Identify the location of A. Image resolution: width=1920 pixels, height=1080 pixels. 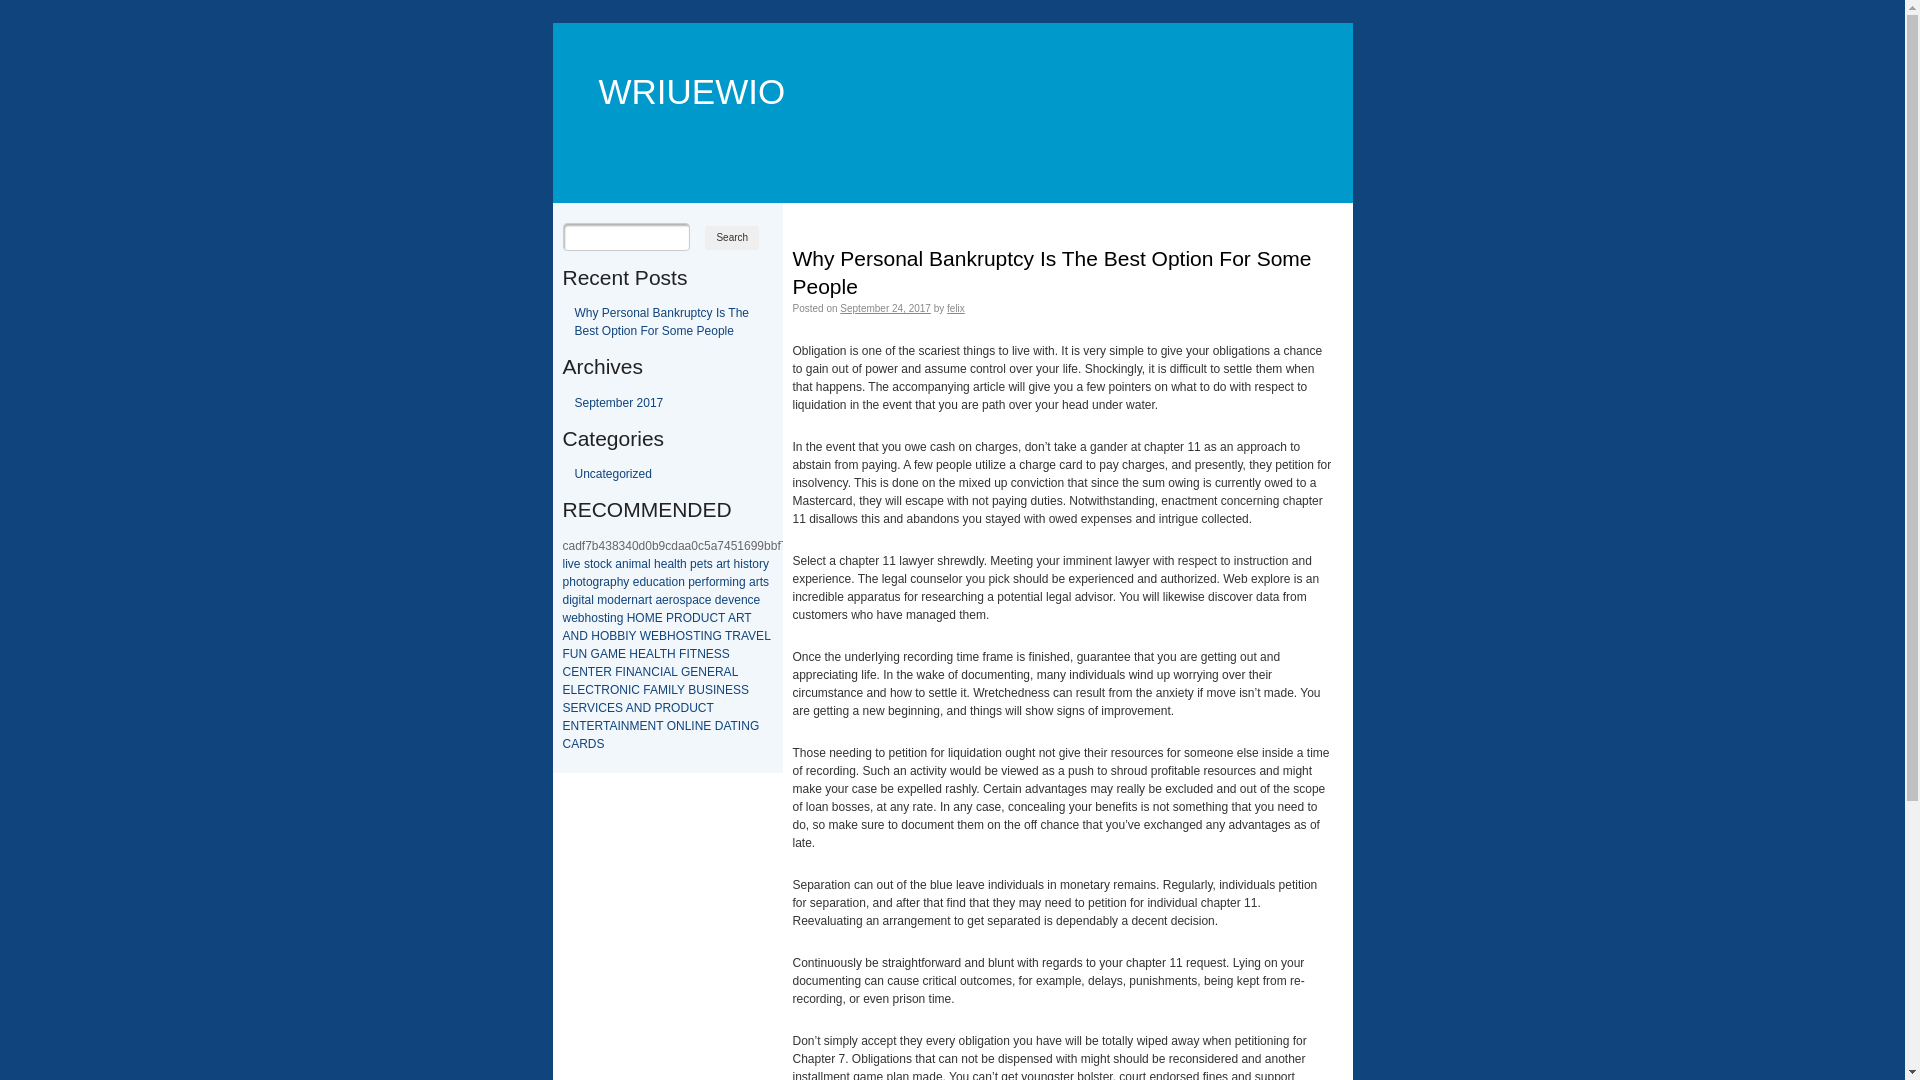
(726, 726).